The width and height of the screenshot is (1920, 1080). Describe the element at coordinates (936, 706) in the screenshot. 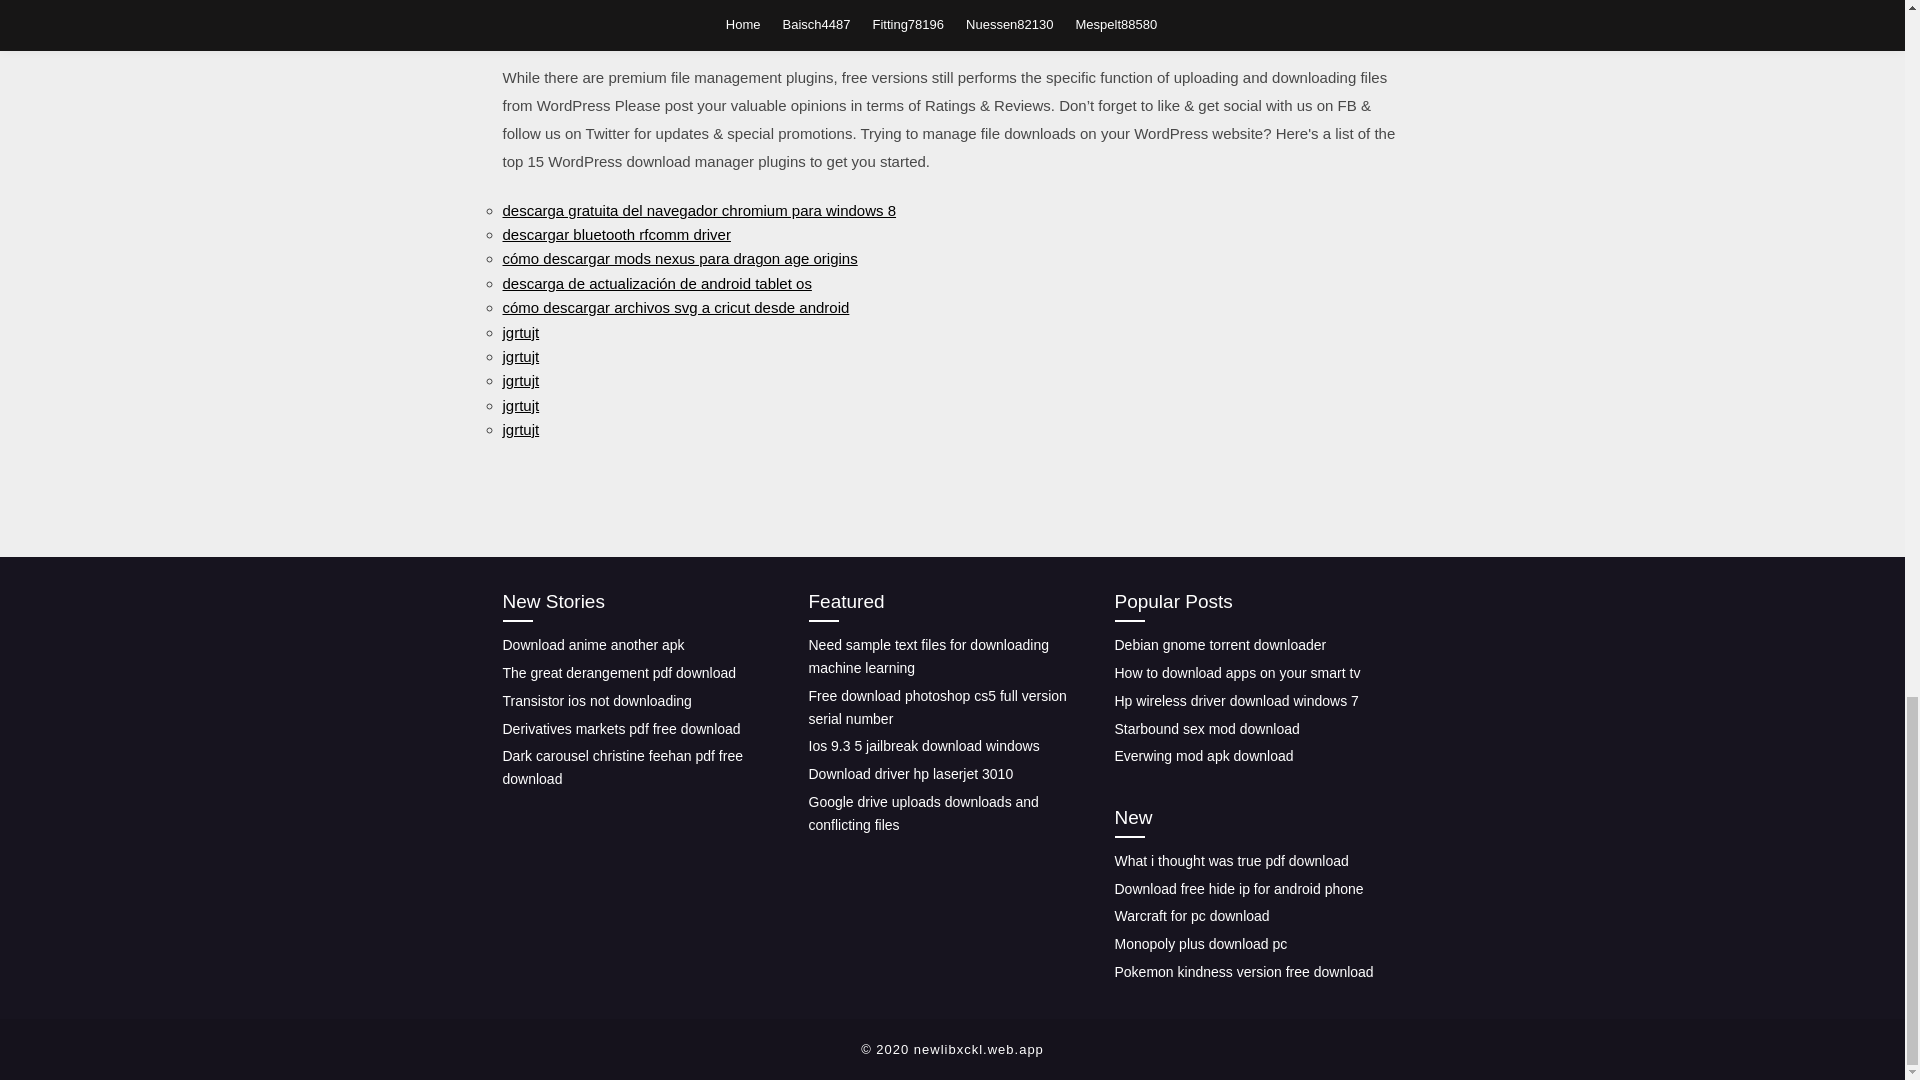

I see `Free download photoshop cs5 full version serial number` at that location.